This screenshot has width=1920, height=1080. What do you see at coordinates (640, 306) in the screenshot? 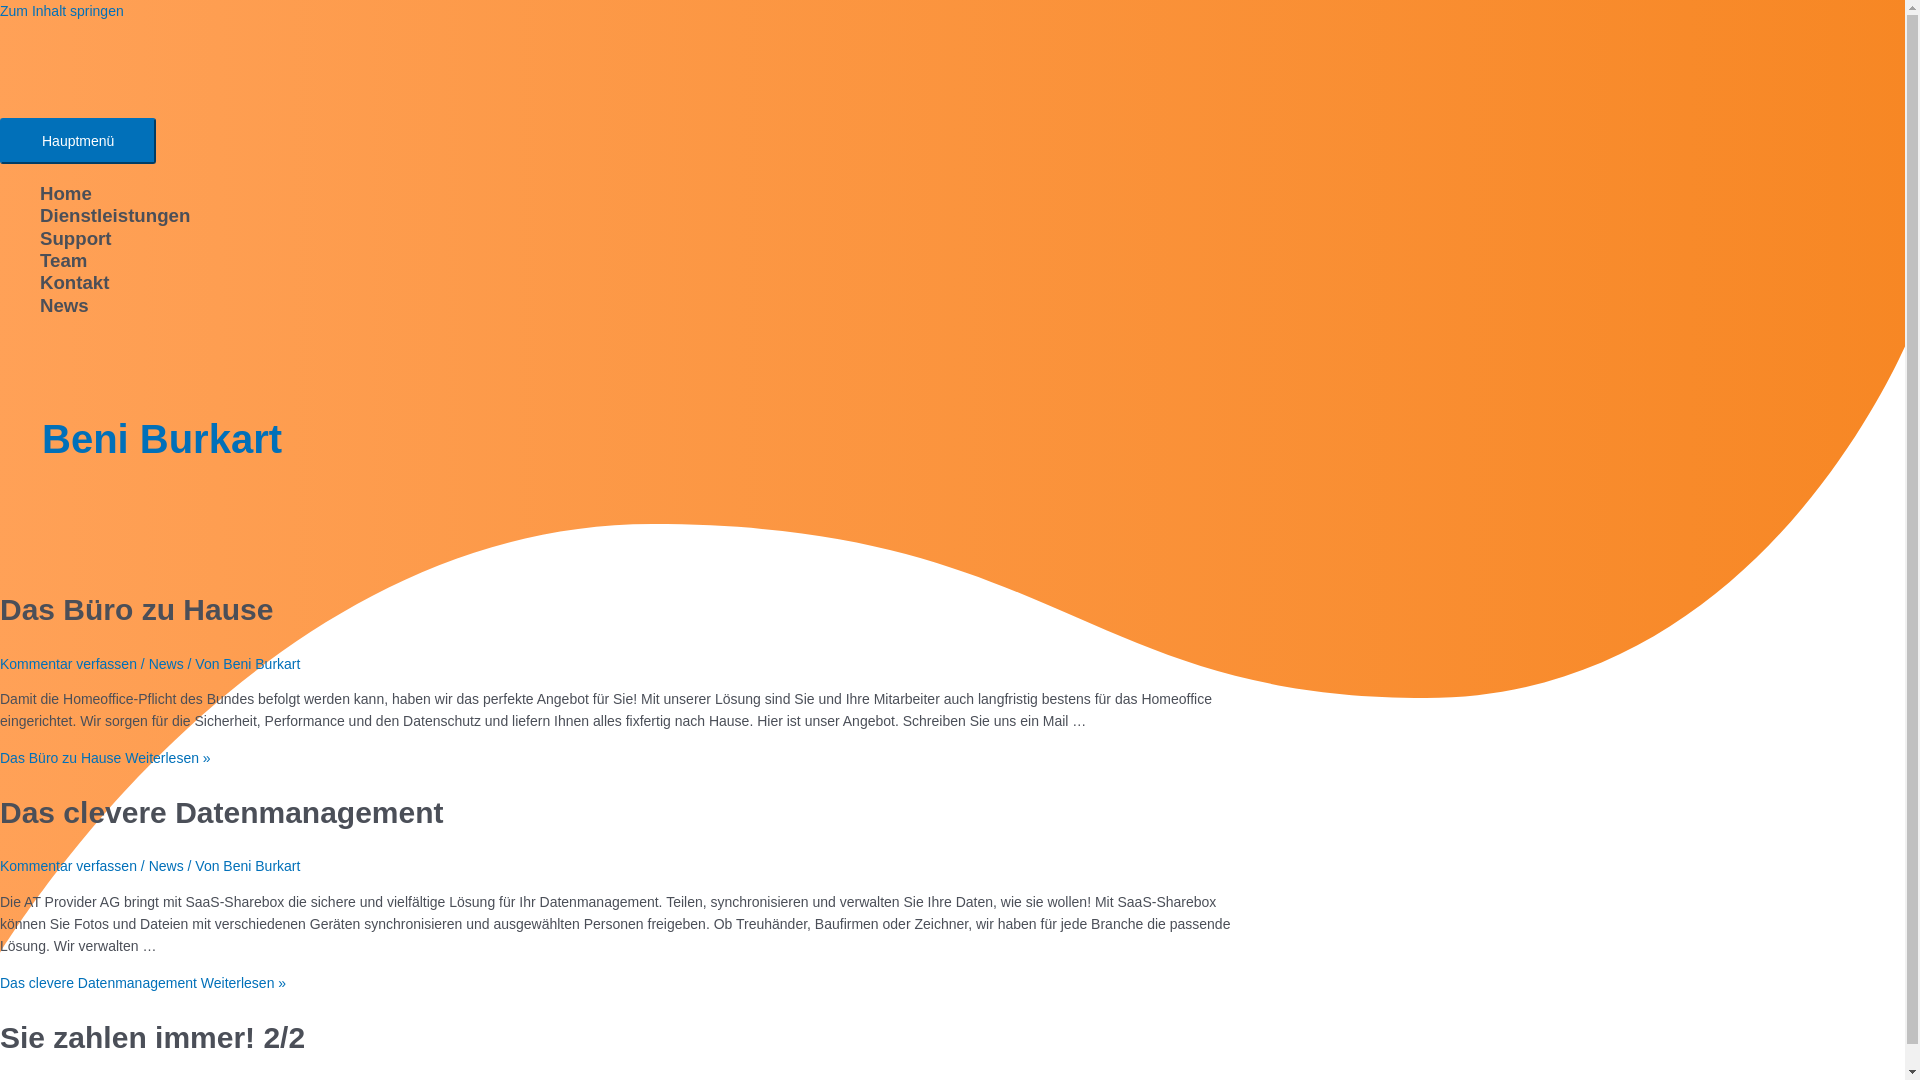
I see `News` at bounding box center [640, 306].